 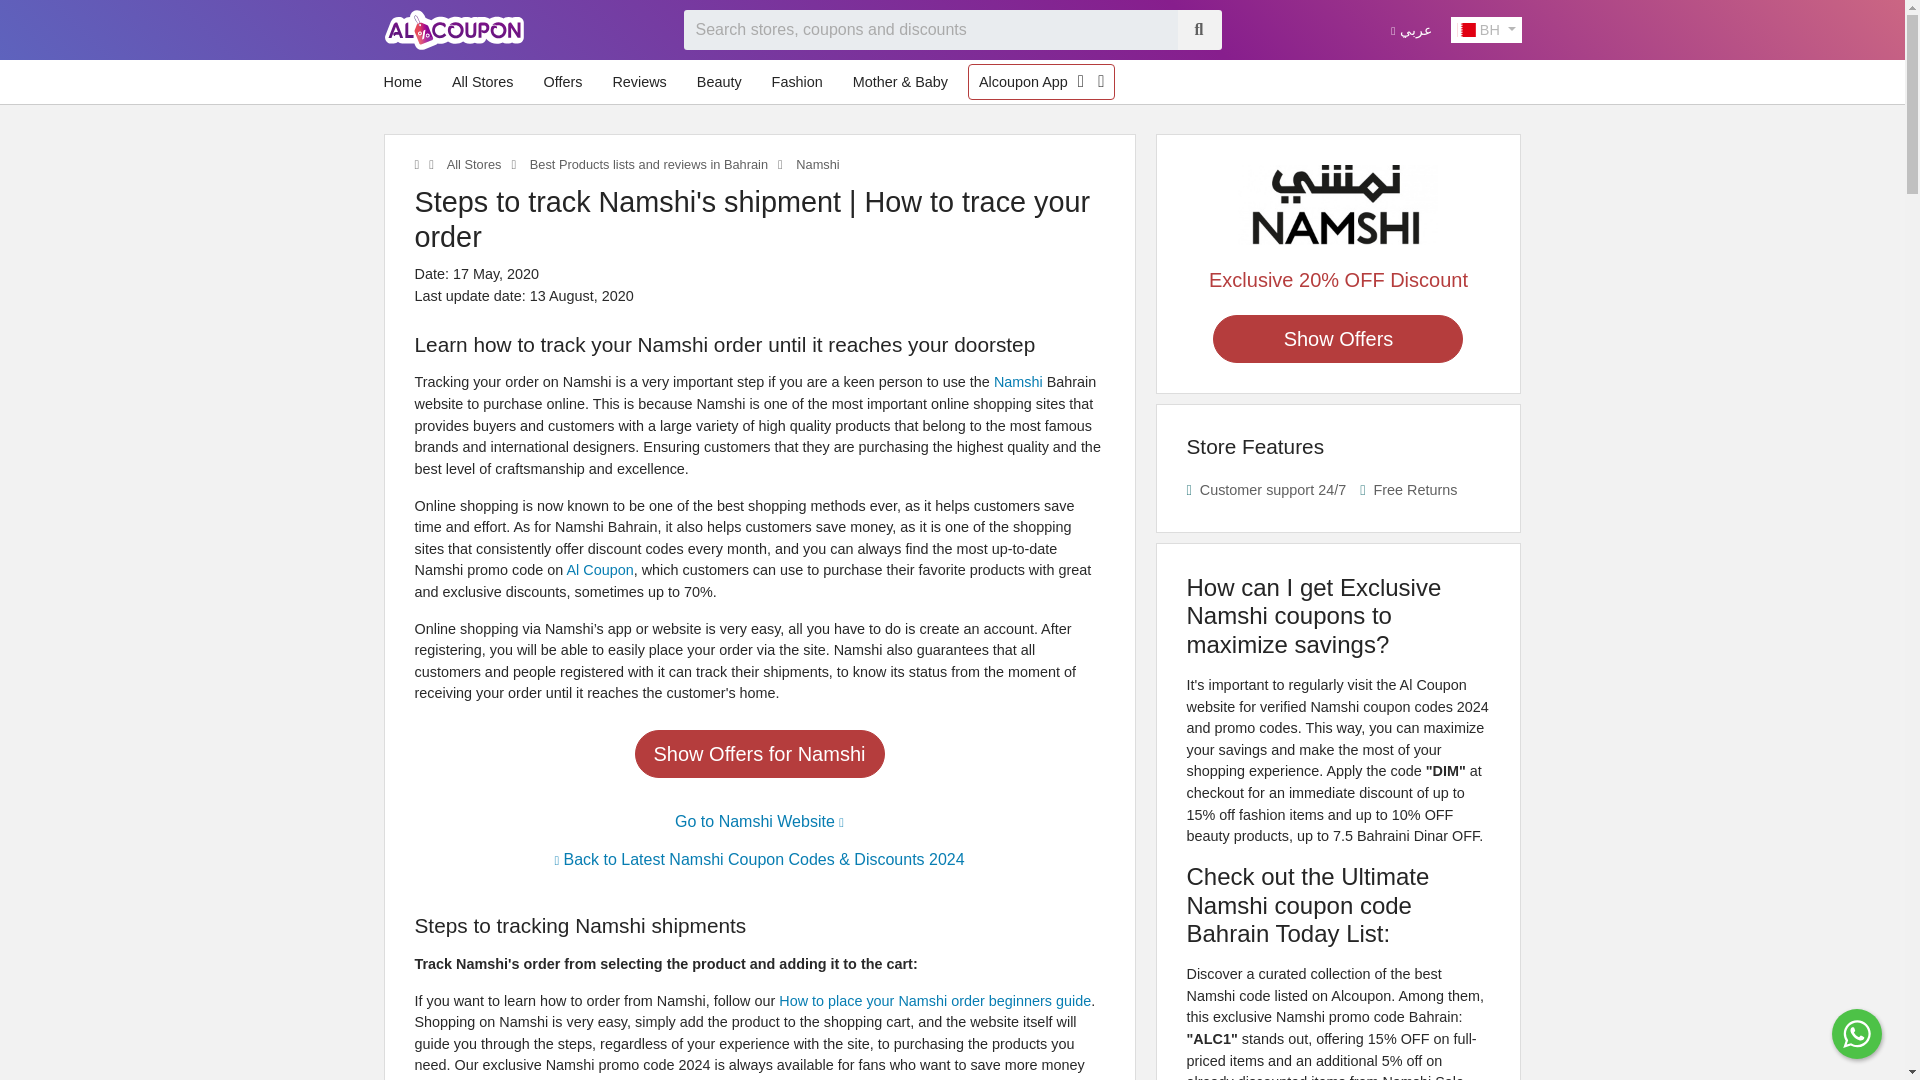 I want to click on Beauty, so click(x=720, y=82).